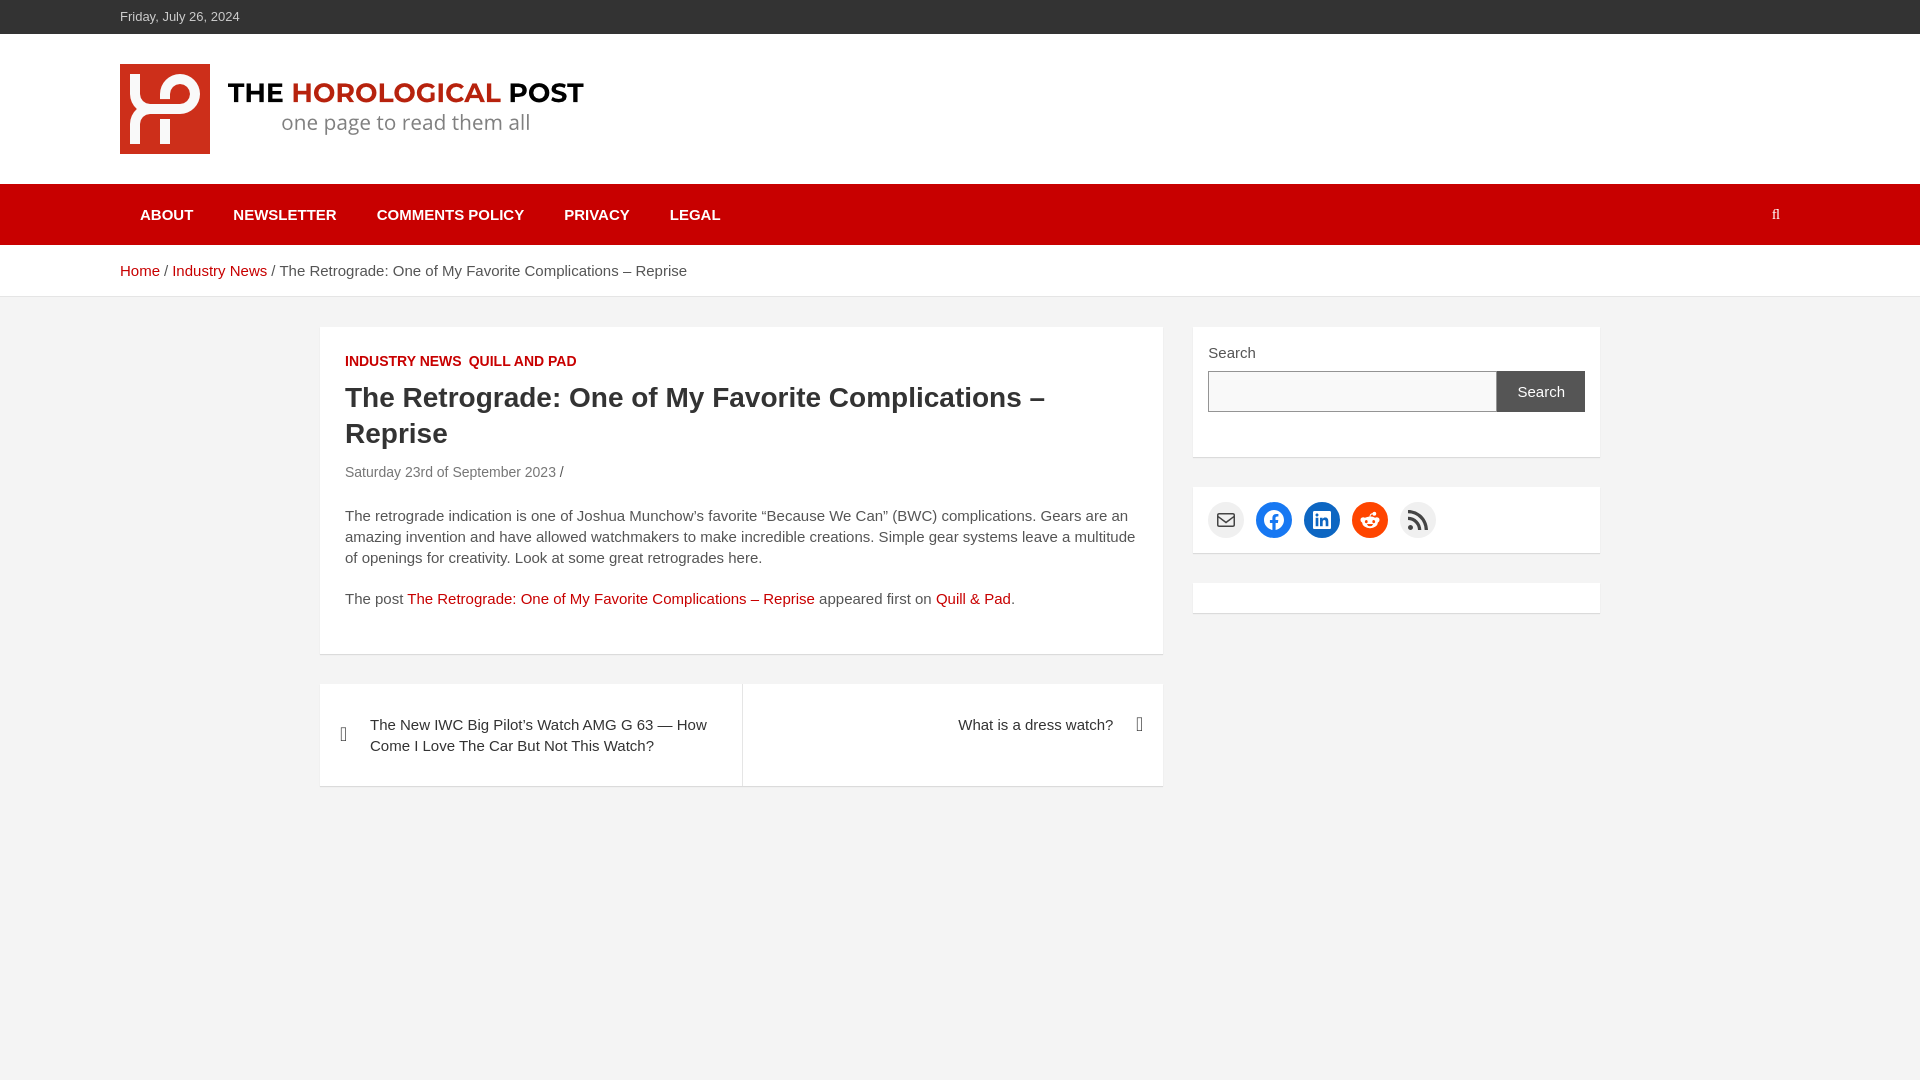  I want to click on the Horological Post, so click(314, 179).